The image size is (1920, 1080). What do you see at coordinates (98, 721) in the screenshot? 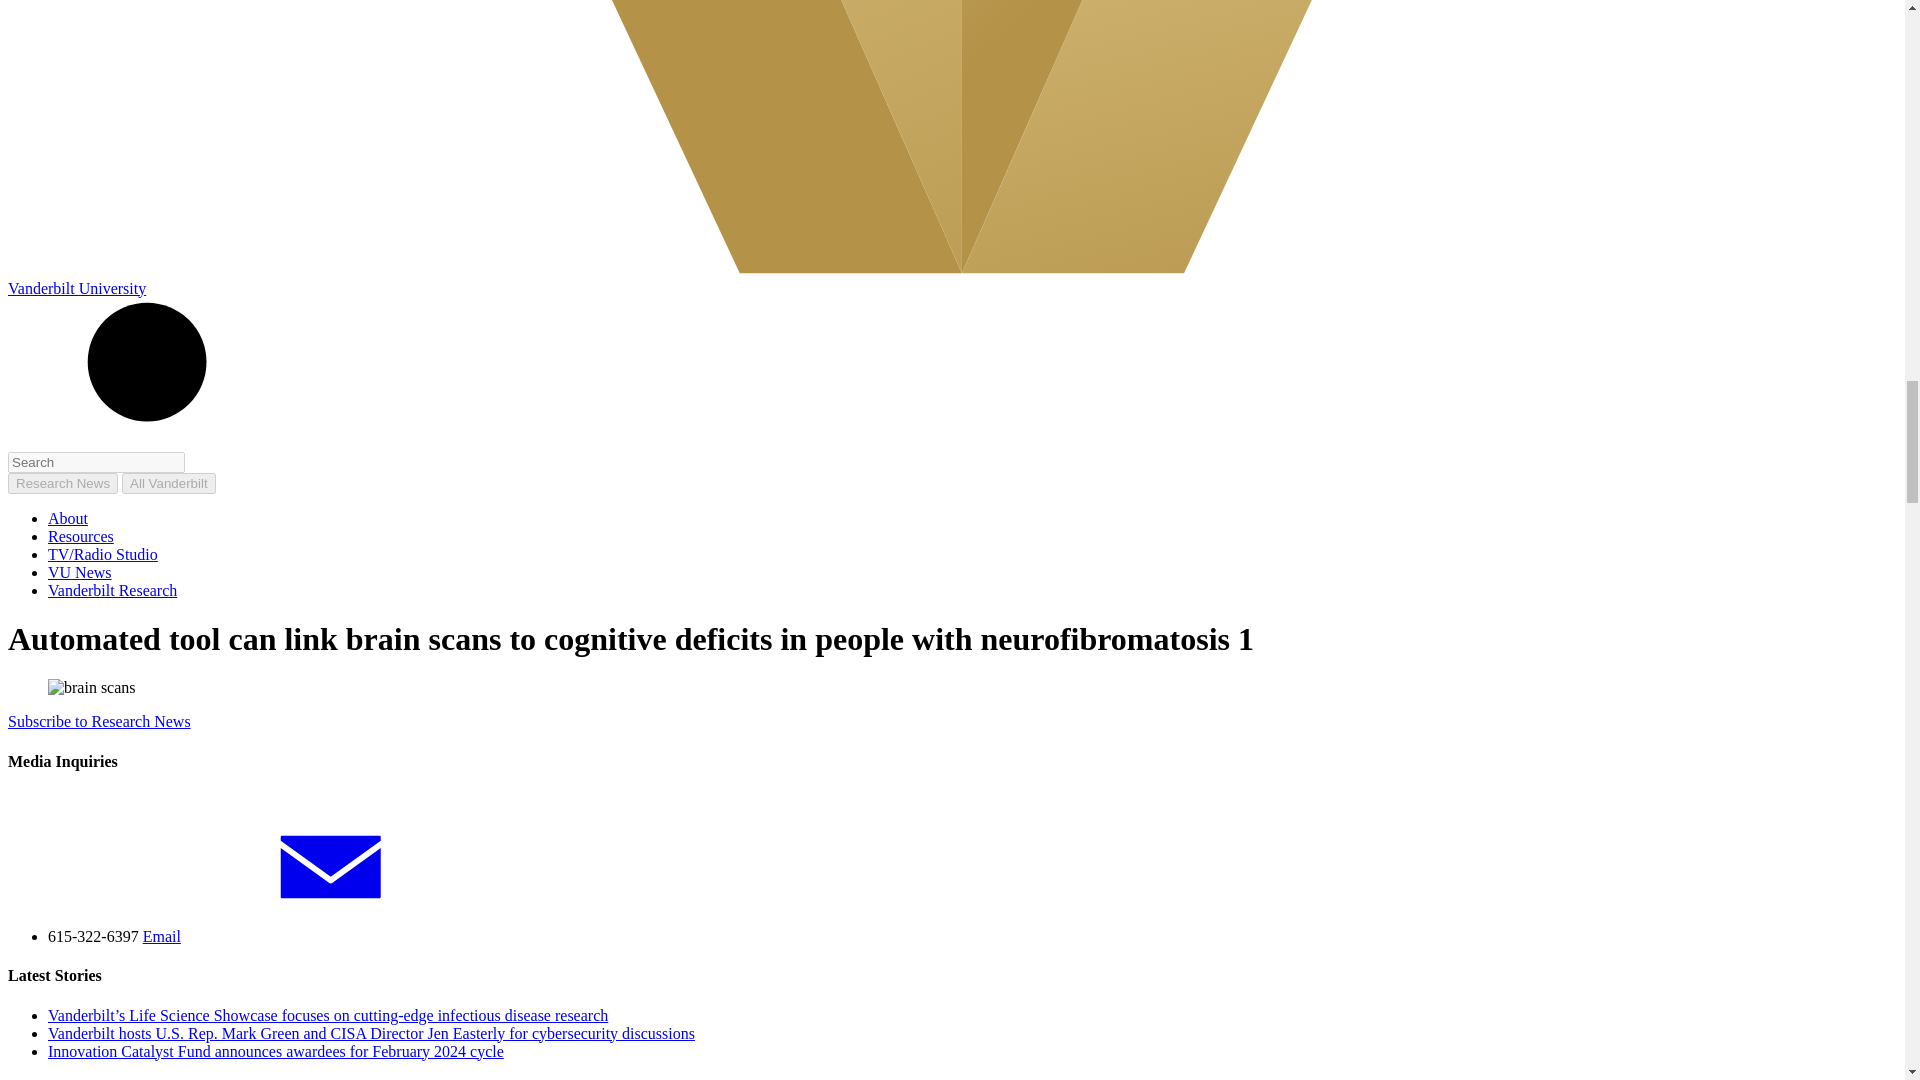
I see `Subscribe to Research News` at bounding box center [98, 721].